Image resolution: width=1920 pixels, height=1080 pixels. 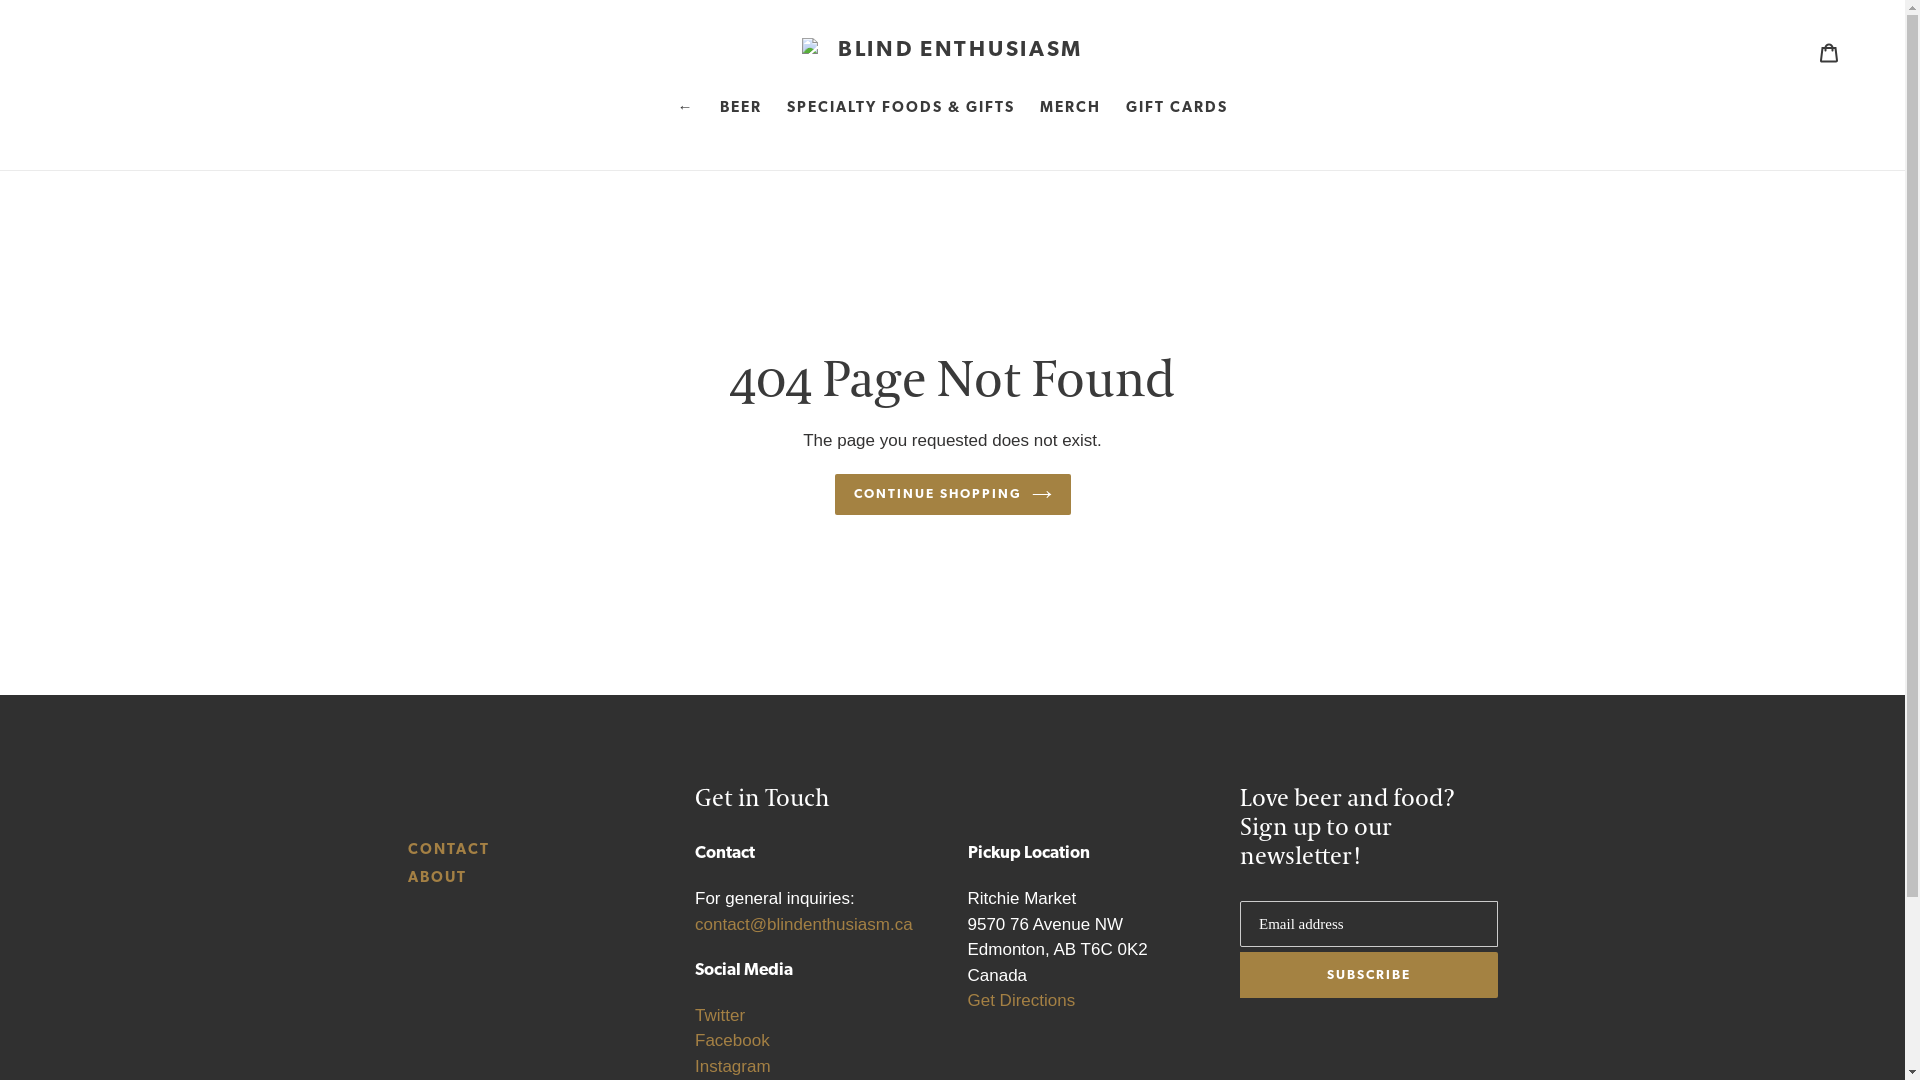 What do you see at coordinates (1022, 1000) in the screenshot?
I see `Get Directions` at bounding box center [1022, 1000].